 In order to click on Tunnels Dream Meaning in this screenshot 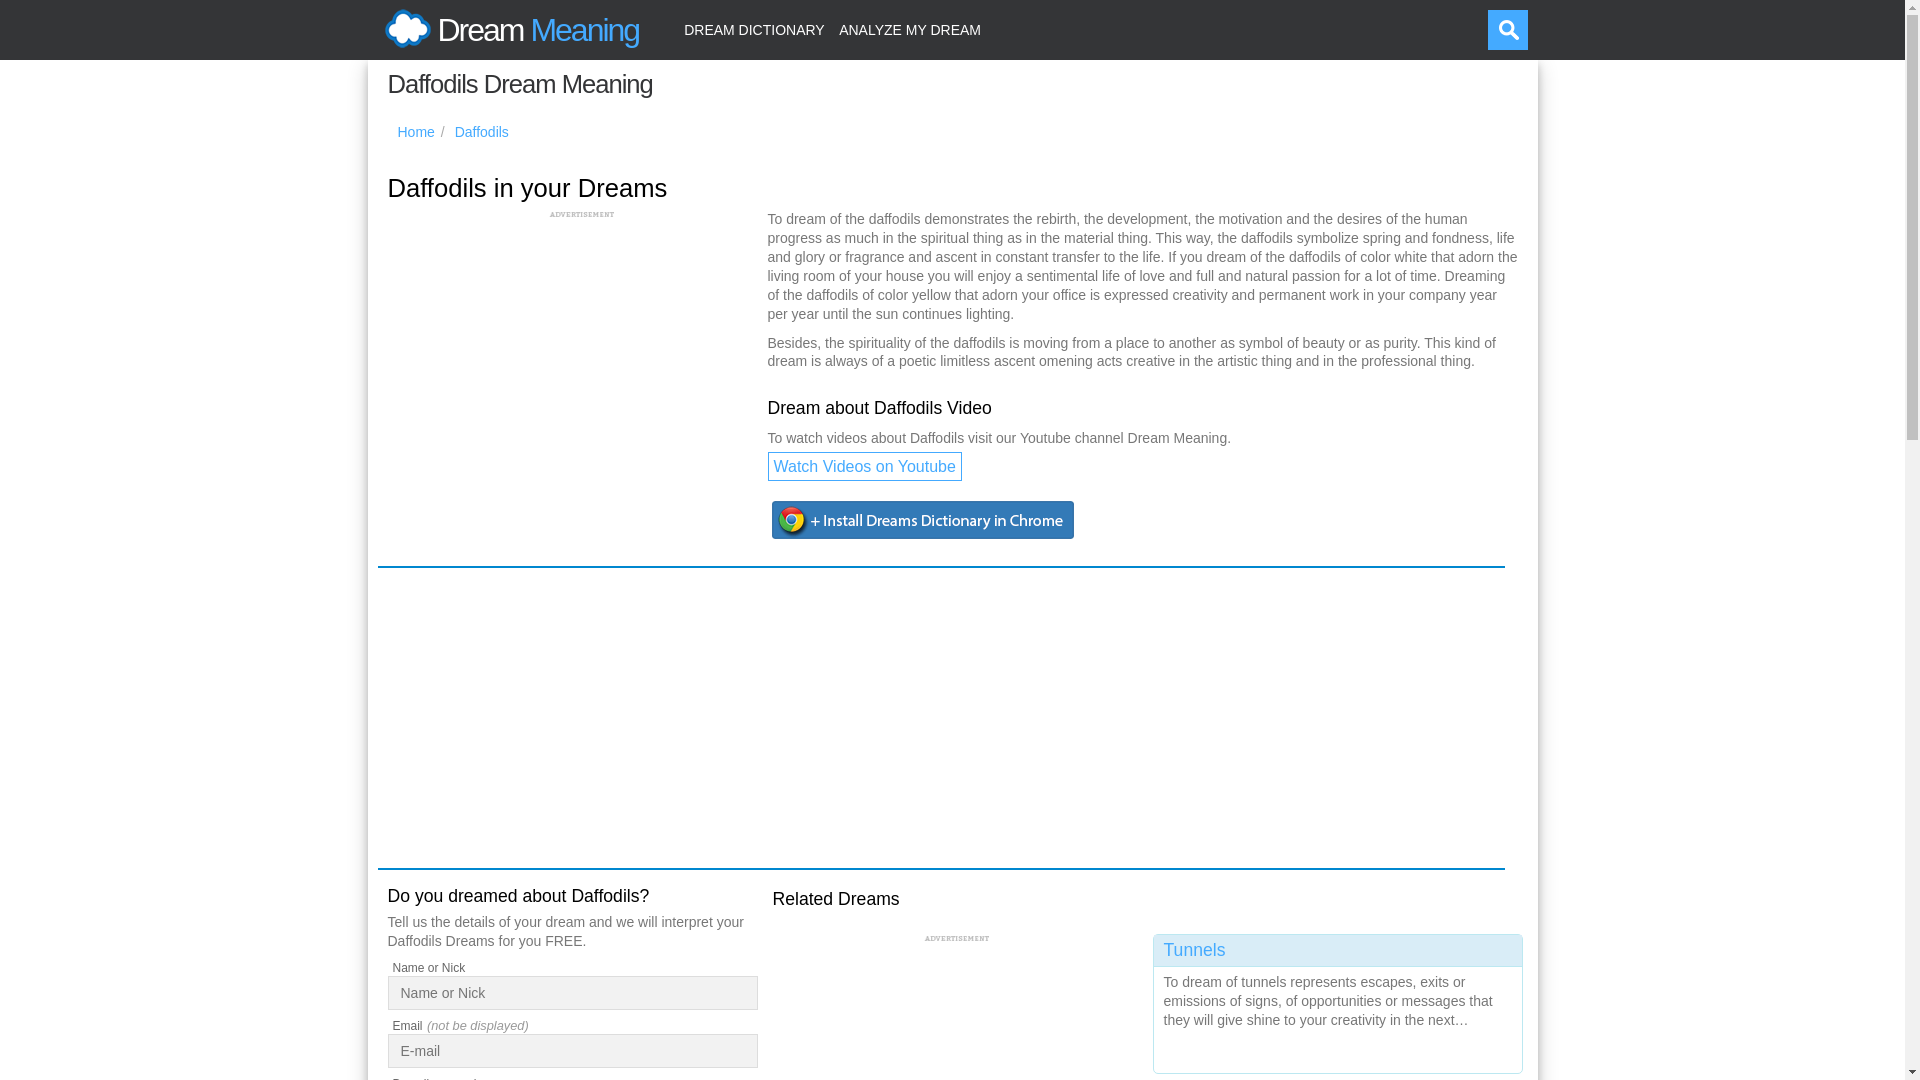, I will do `click(1338, 999)`.